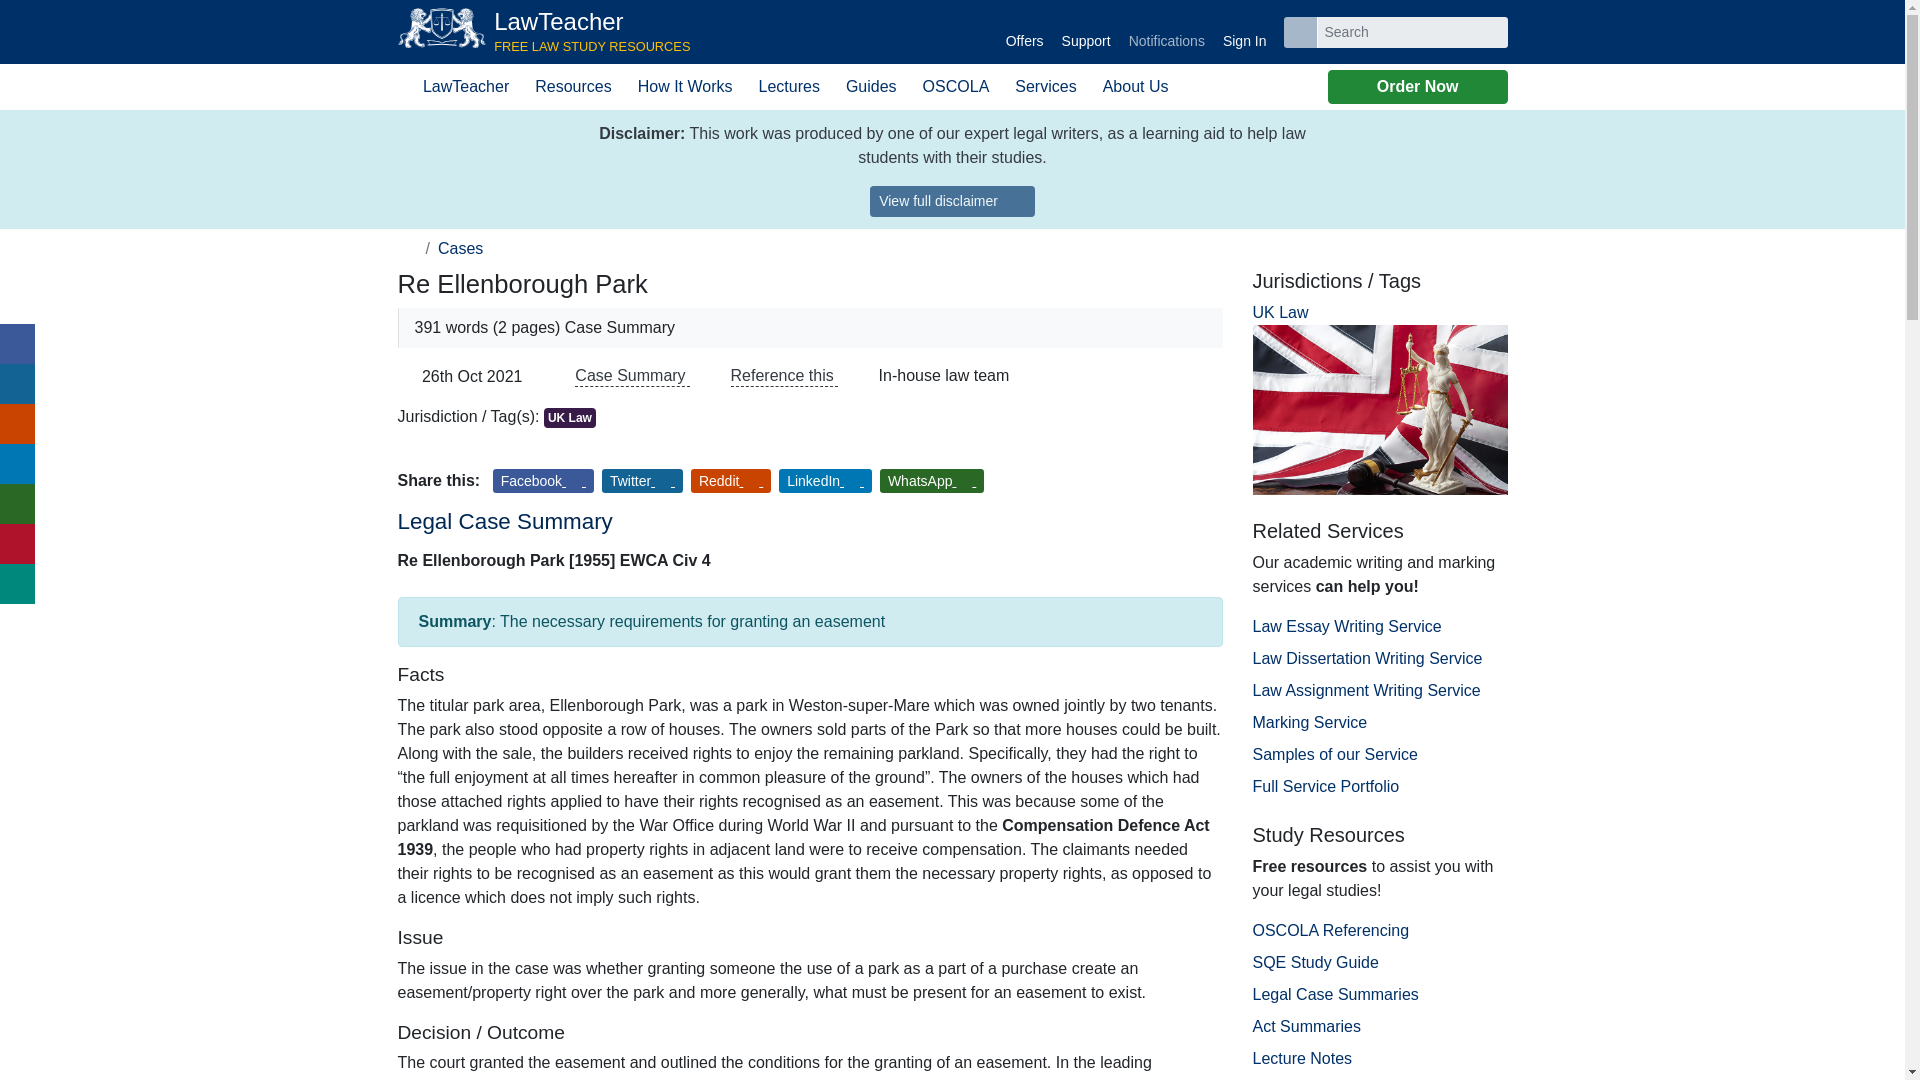 The height and width of the screenshot is (1080, 1920). I want to click on View full disclaimer, so click(952, 201).